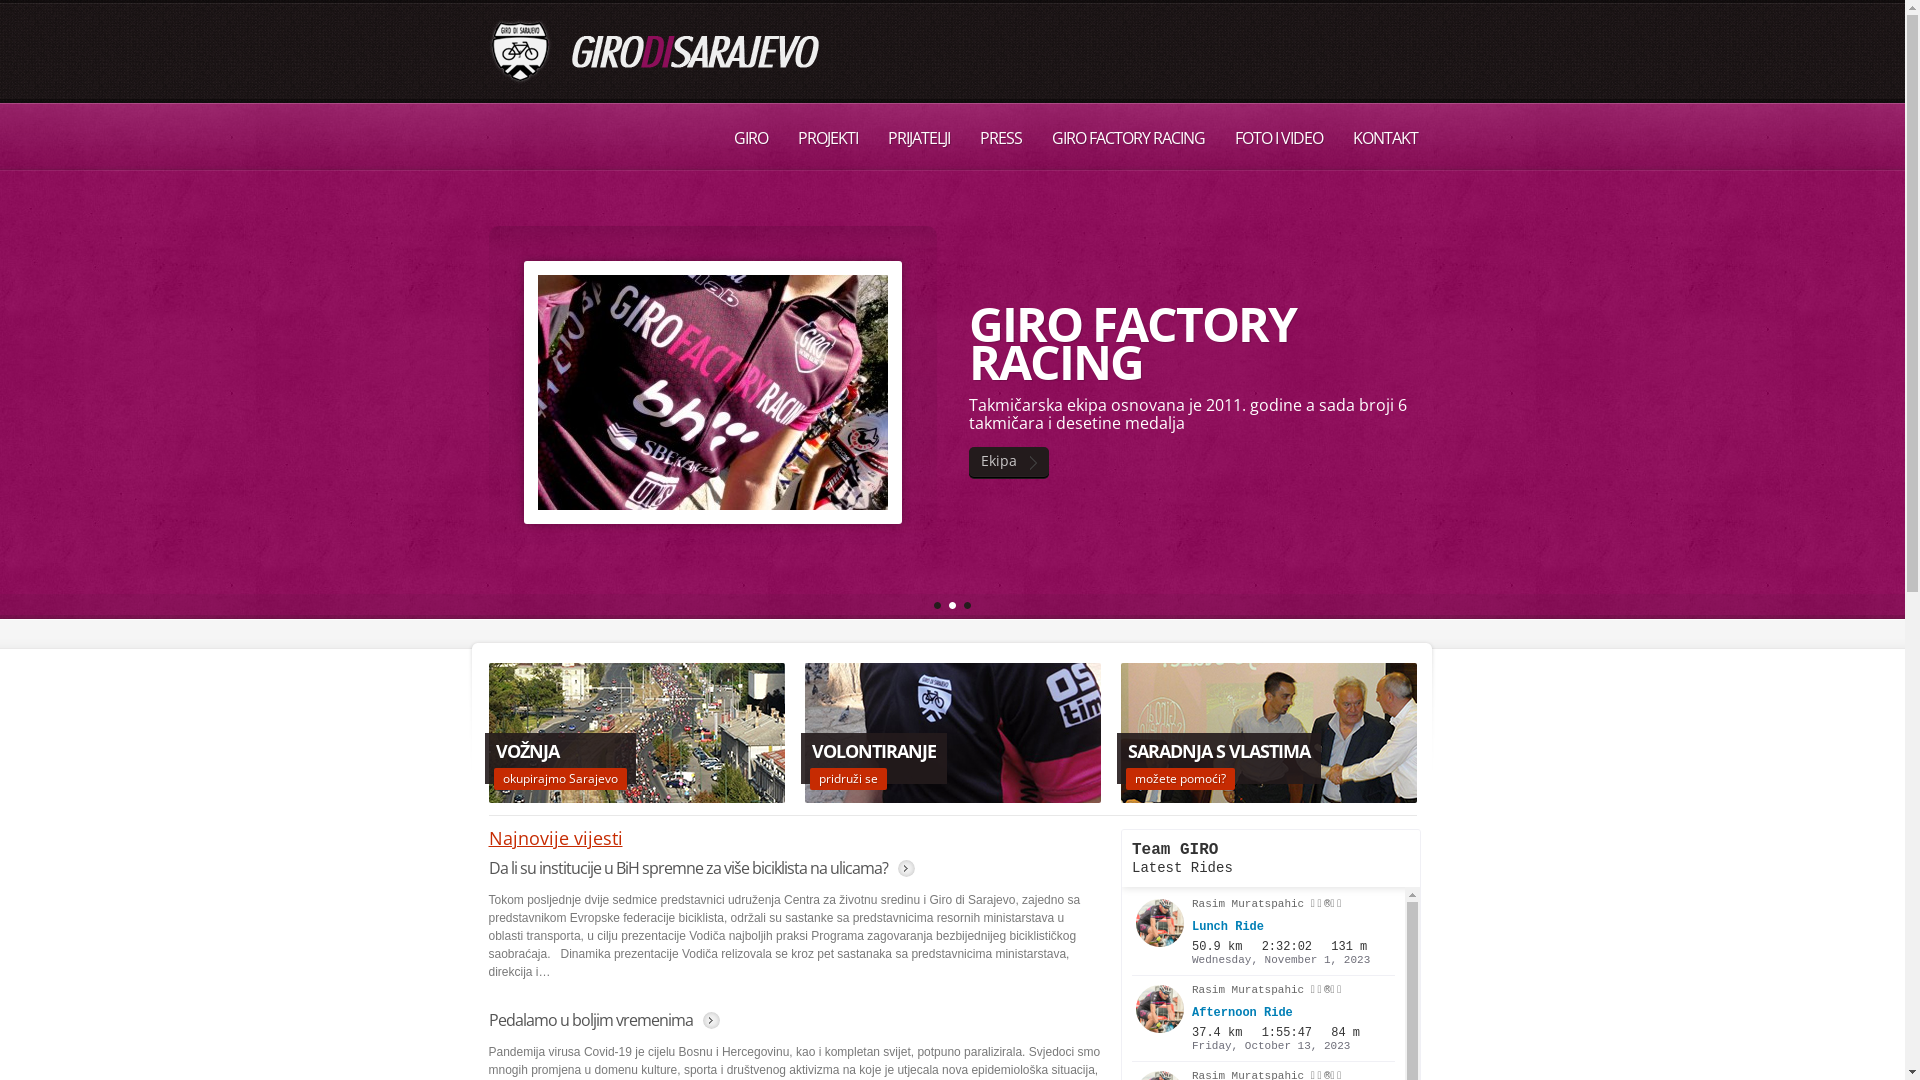 The height and width of the screenshot is (1080, 1920). What do you see at coordinates (555, 838) in the screenshot?
I see `Najnovije vijesti` at bounding box center [555, 838].